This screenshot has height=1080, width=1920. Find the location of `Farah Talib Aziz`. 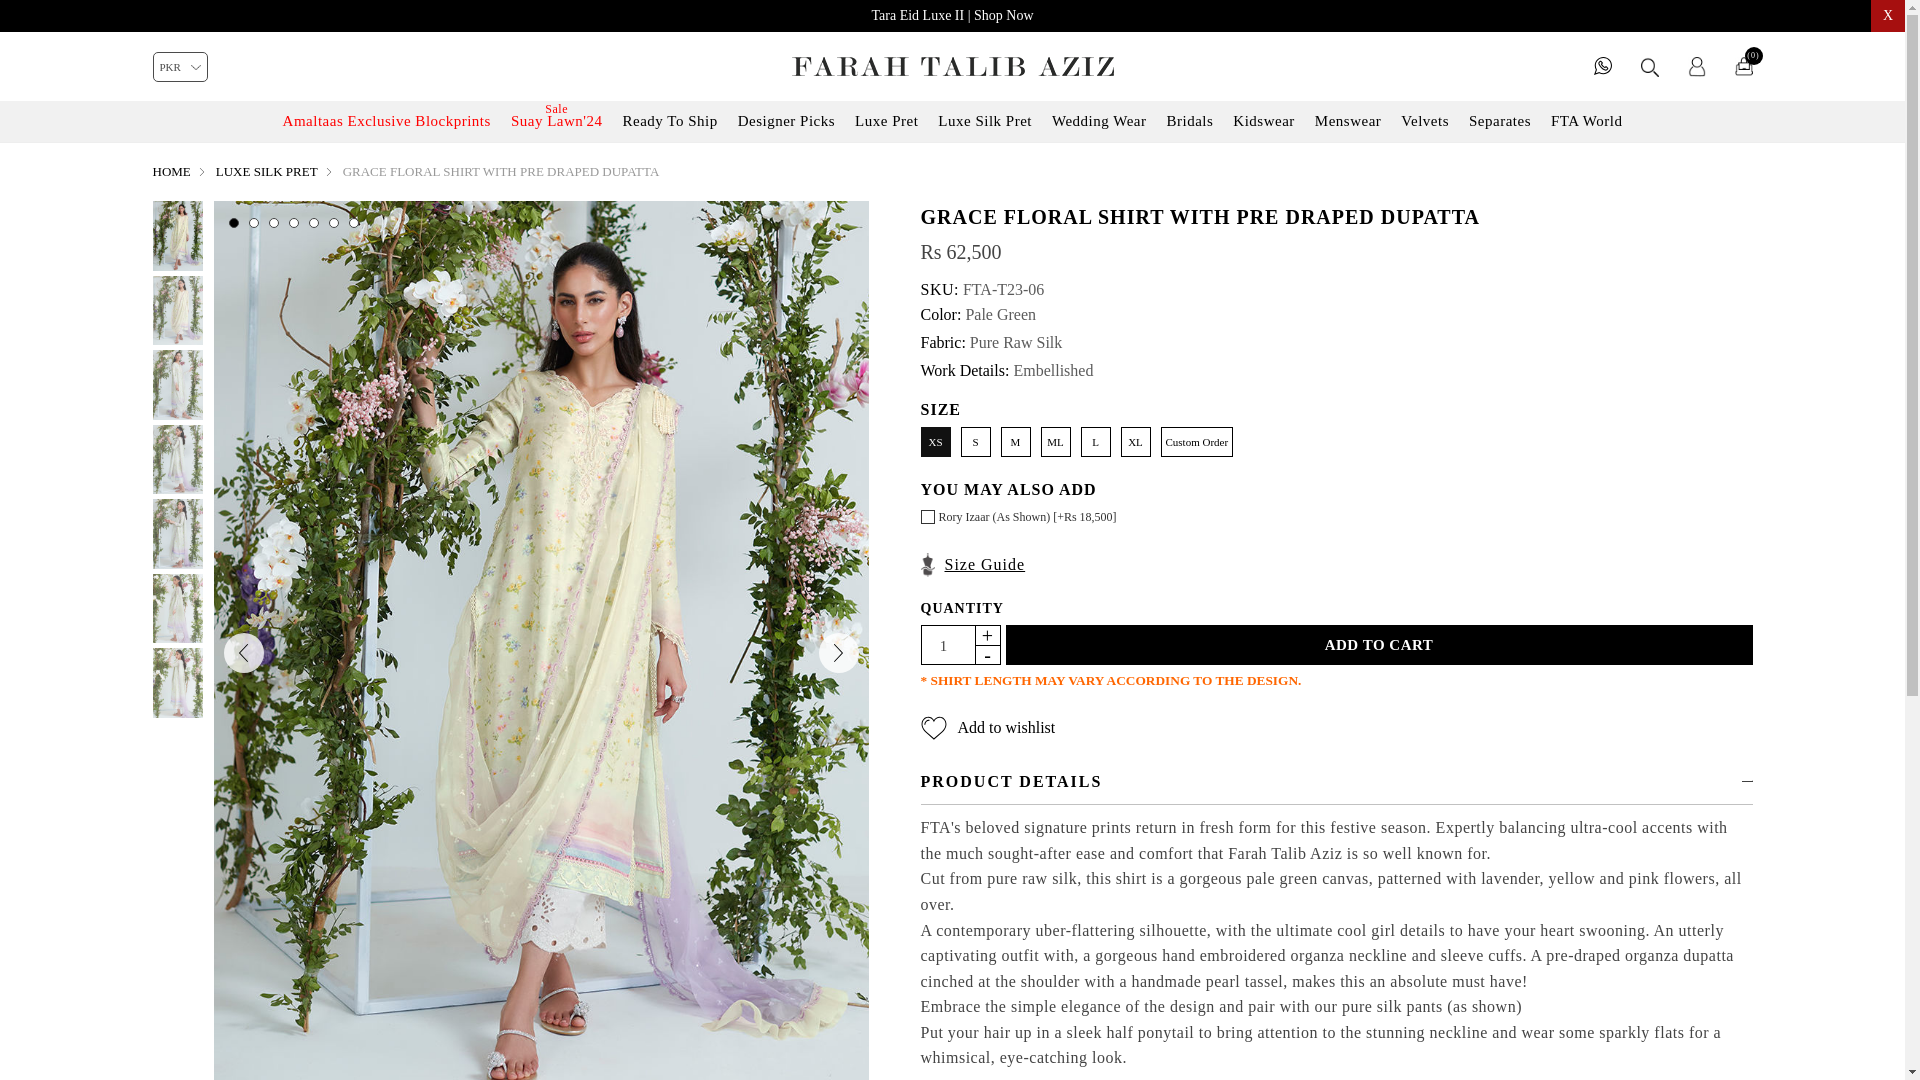

Farah Talib Aziz is located at coordinates (952, 66).